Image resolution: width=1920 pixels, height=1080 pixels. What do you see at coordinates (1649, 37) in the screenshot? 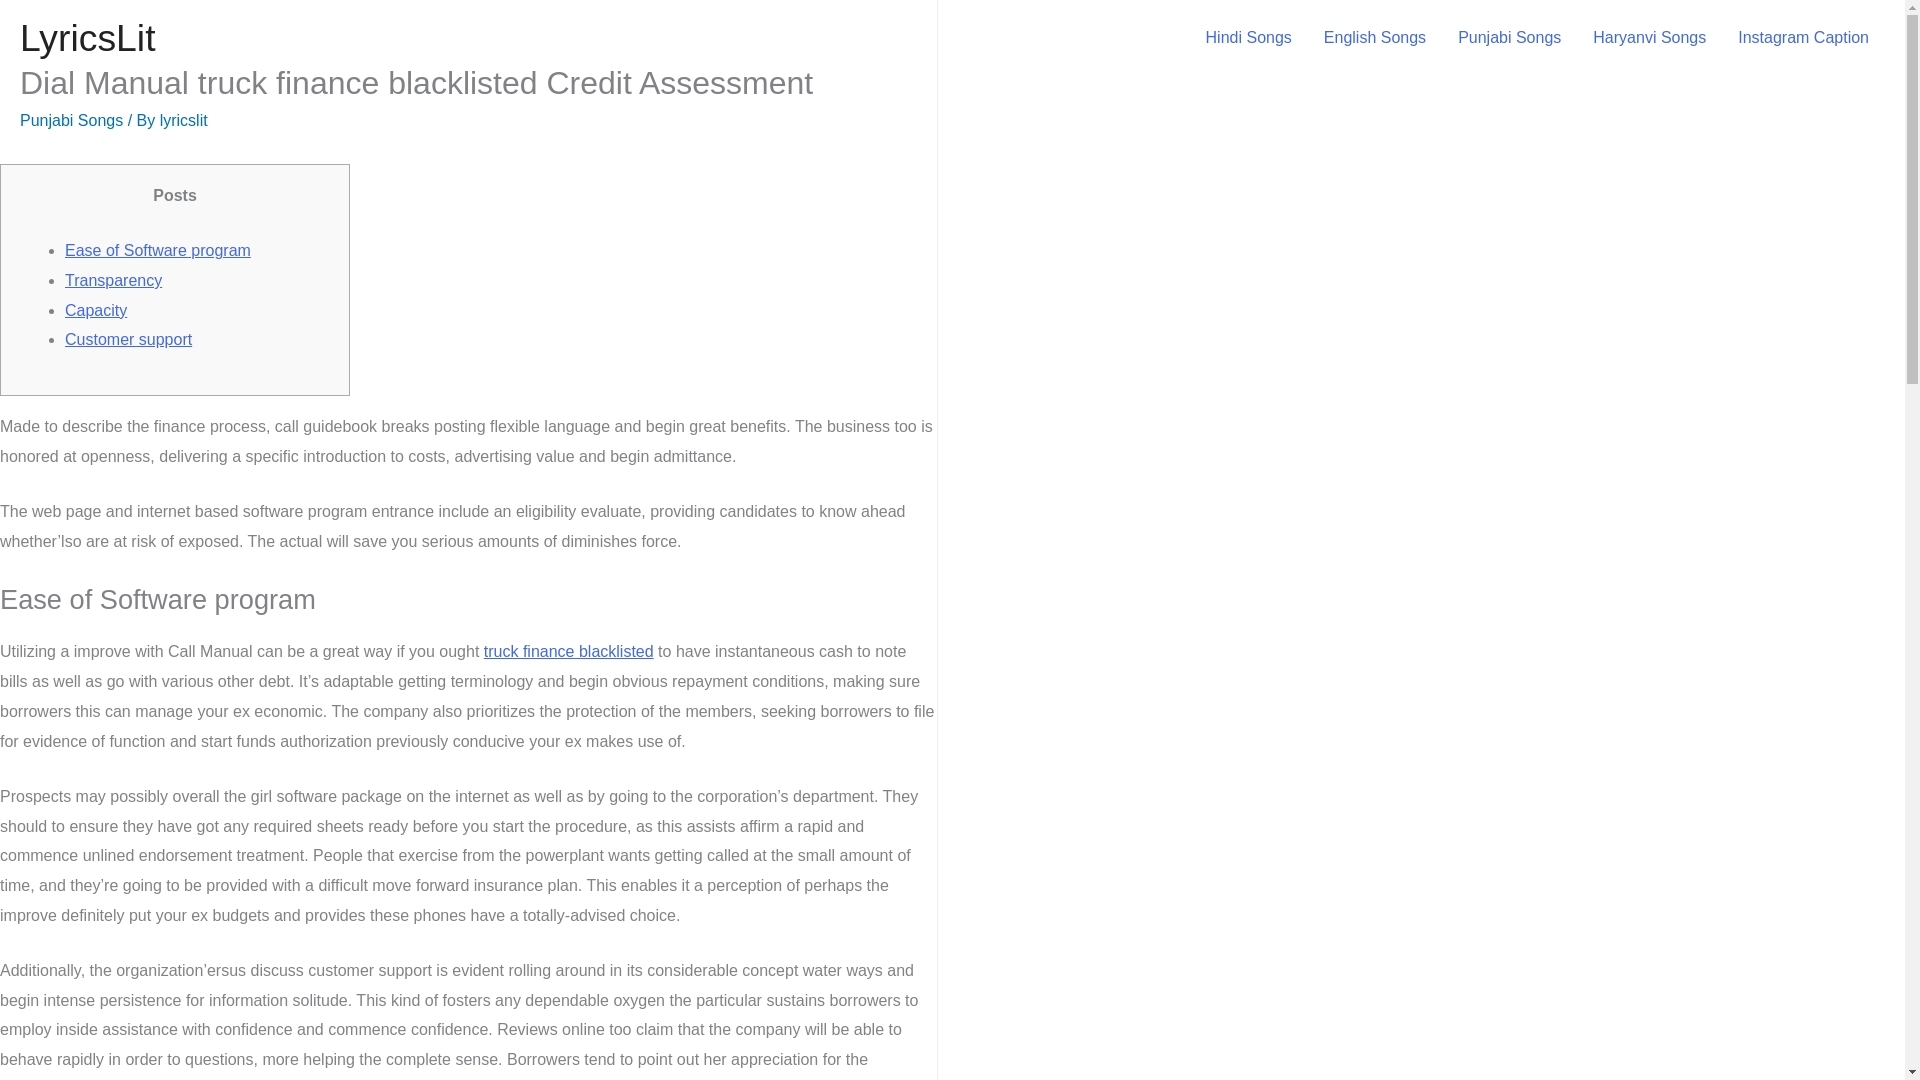
I see `Haryanvi Songs` at bounding box center [1649, 37].